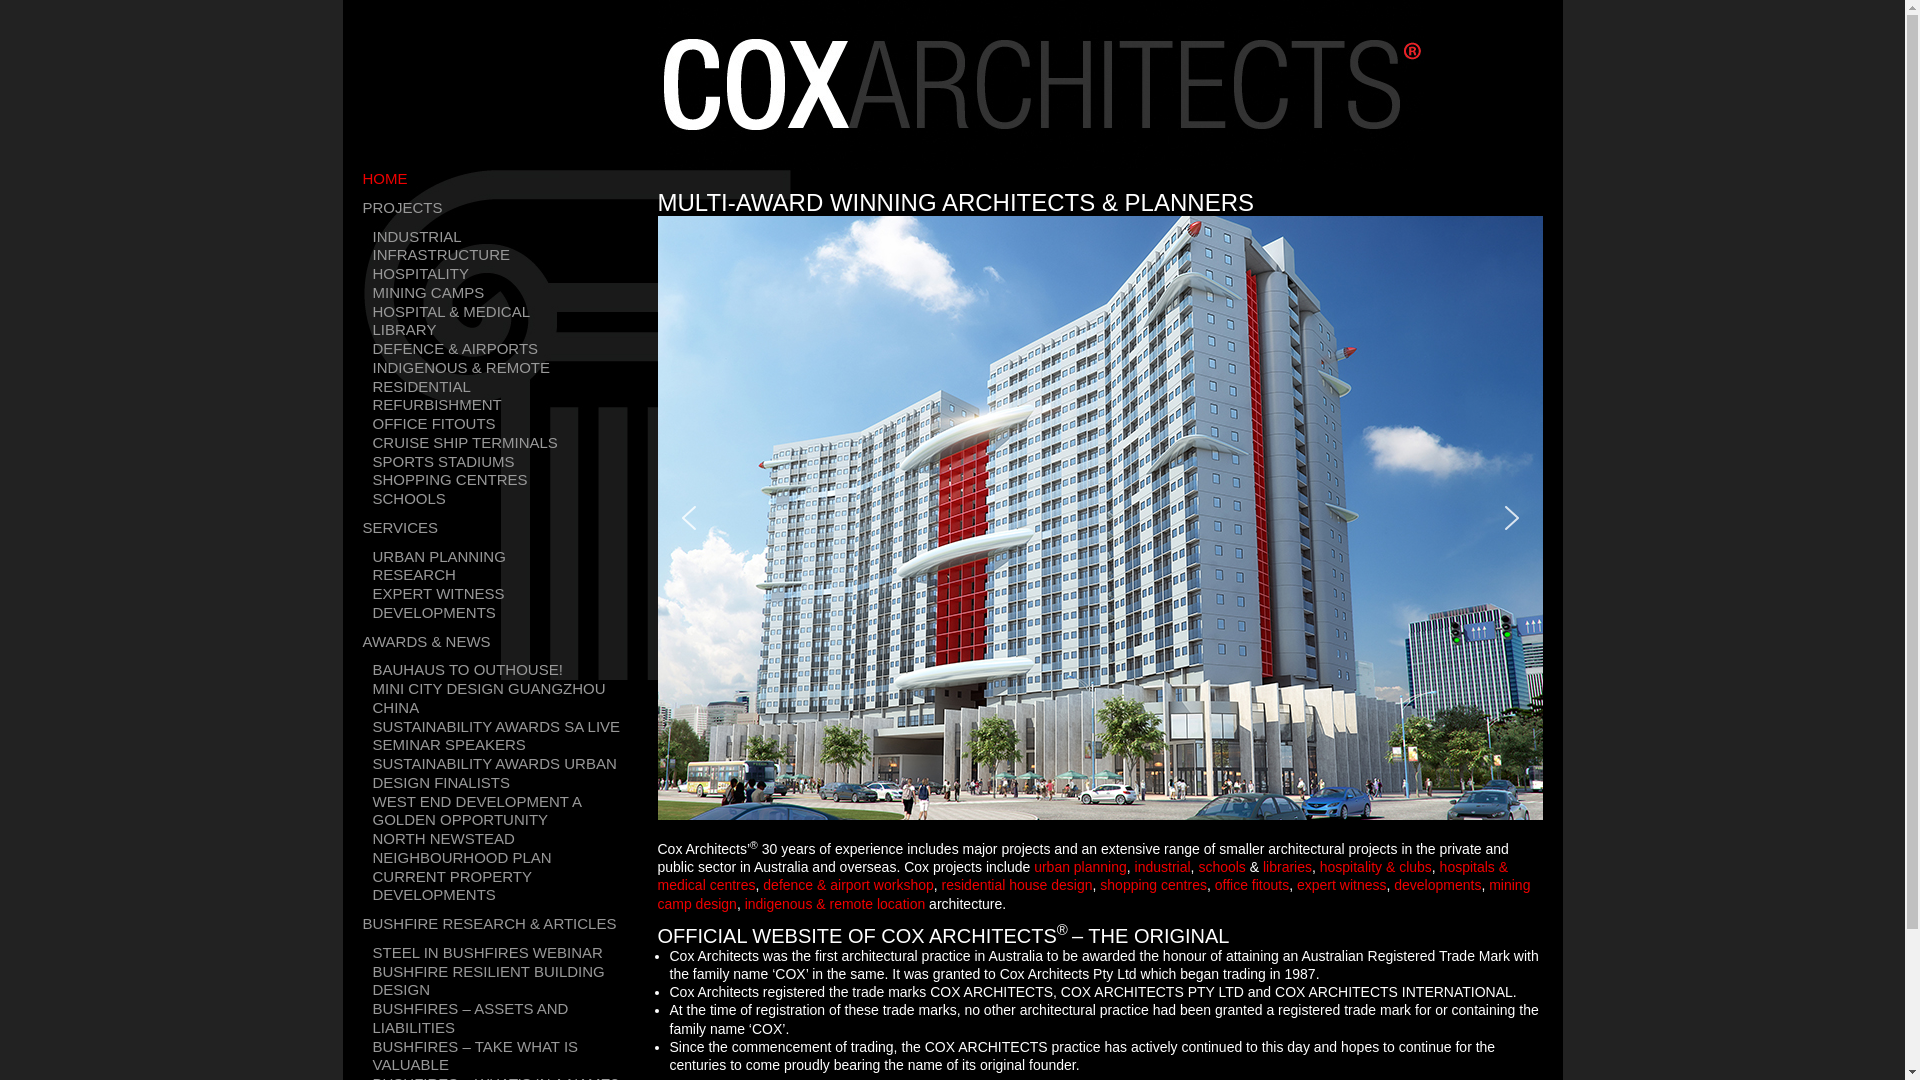 Image resolution: width=1920 pixels, height=1080 pixels. What do you see at coordinates (1342, 885) in the screenshot?
I see `expert witness` at bounding box center [1342, 885].